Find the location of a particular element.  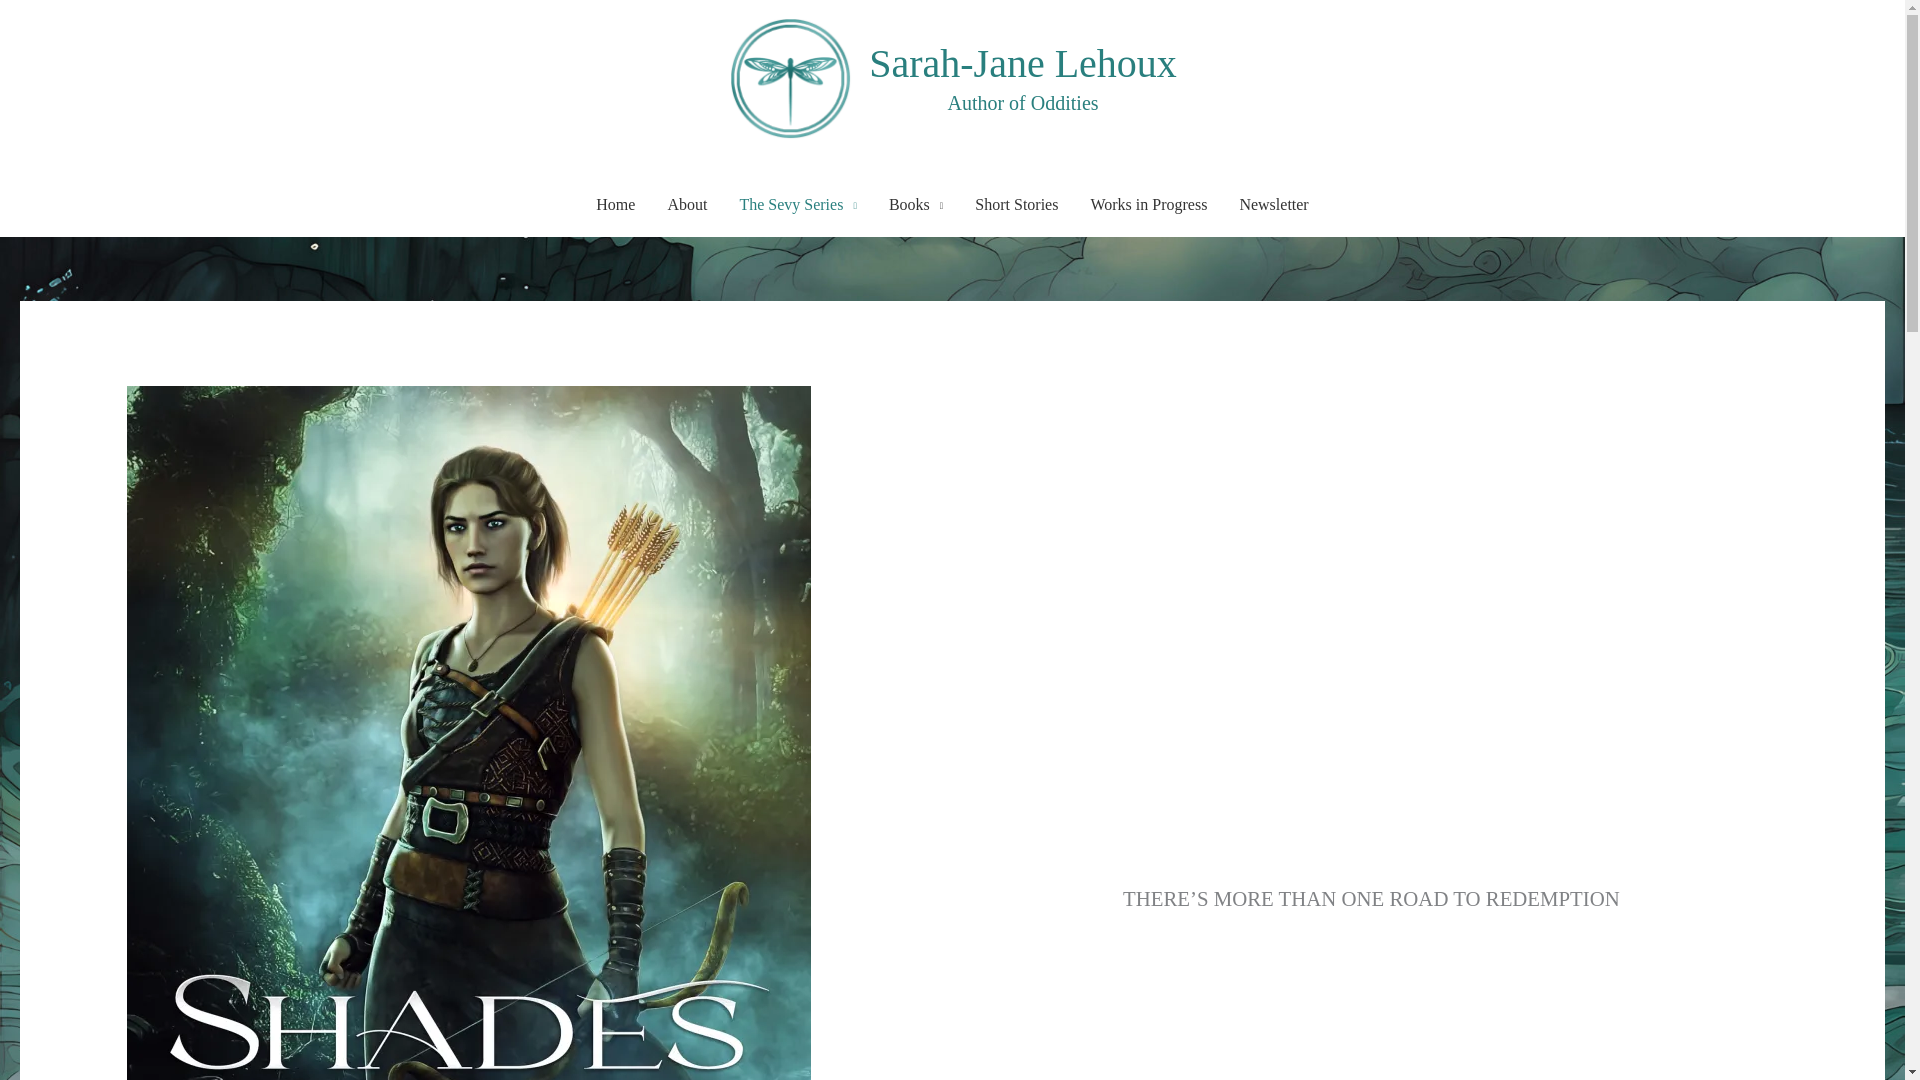

Short Stories is located at coordinates (1016, 204).